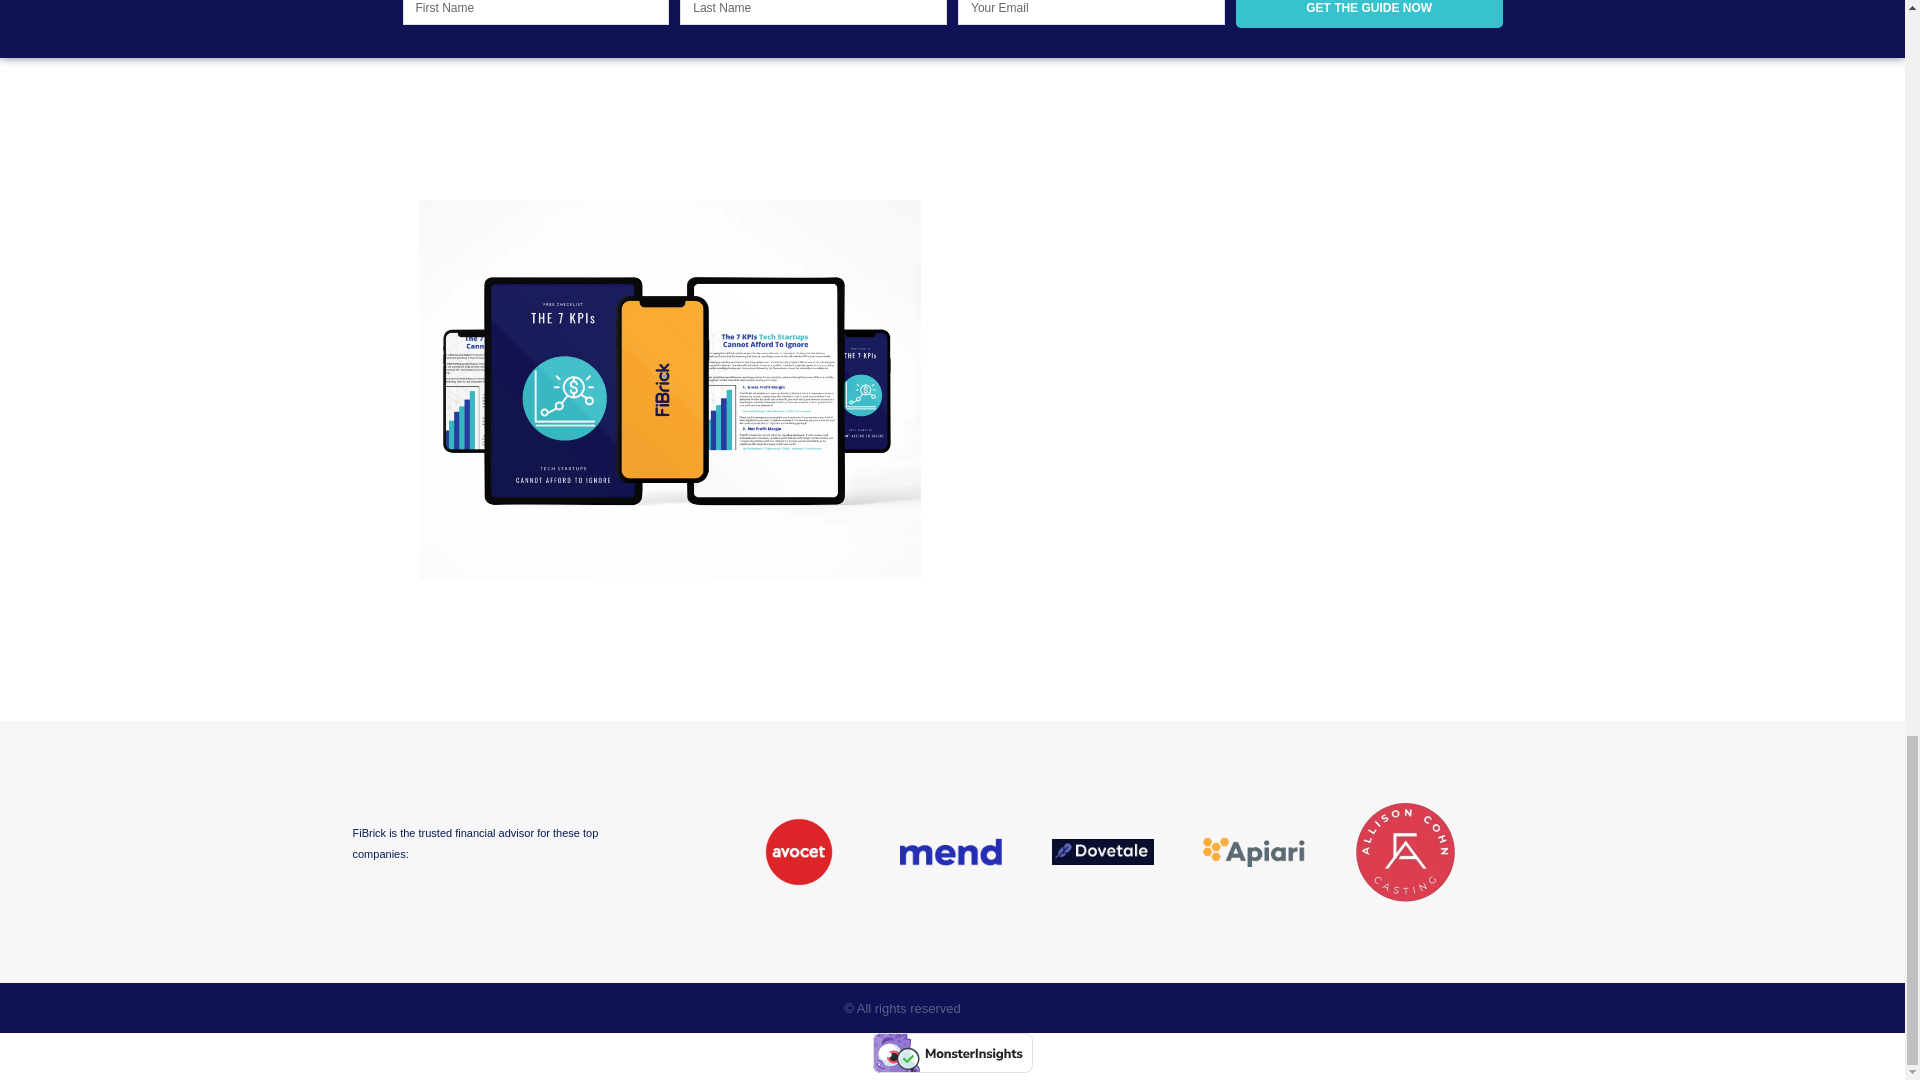  Describe the element at coordinates (1370, 14) in the screenshot. I see `GET THE GUIDE NOW` at that location.